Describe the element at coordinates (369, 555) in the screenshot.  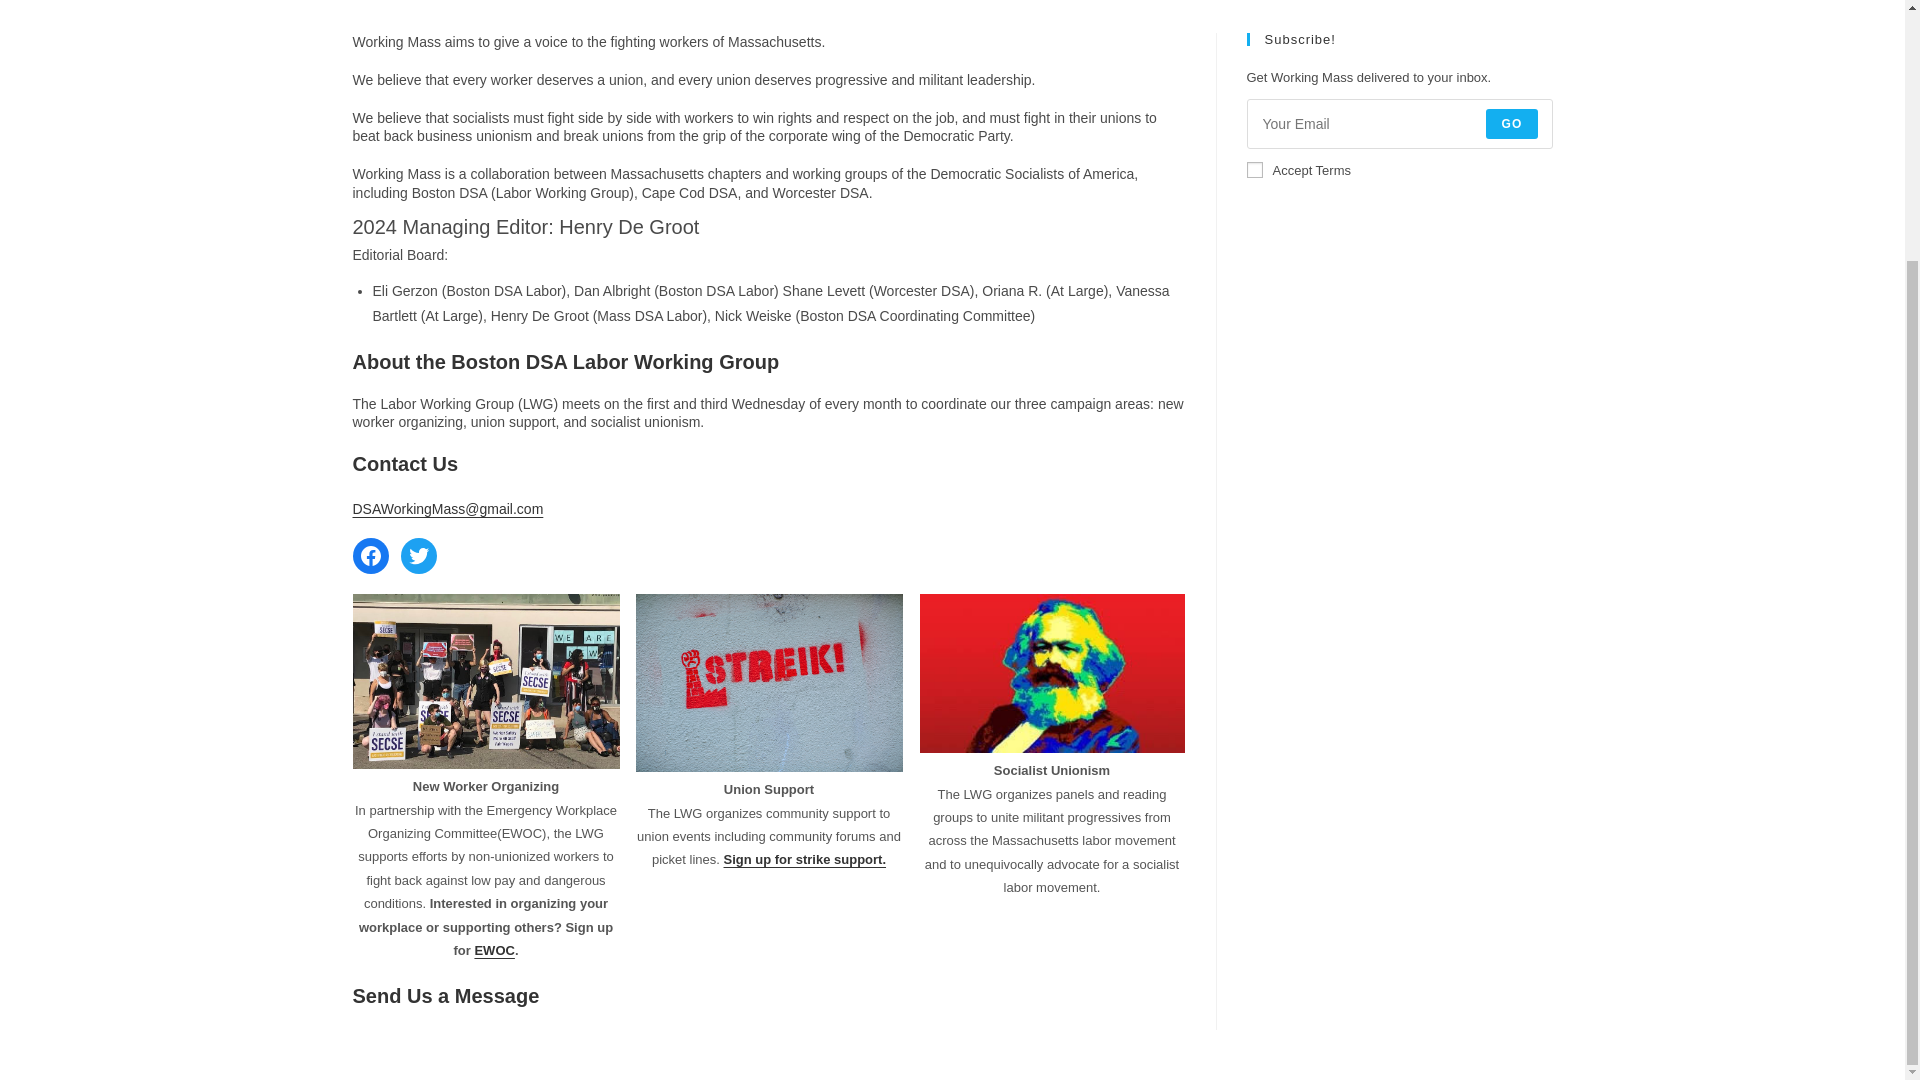
I see `Facebook` at that location.